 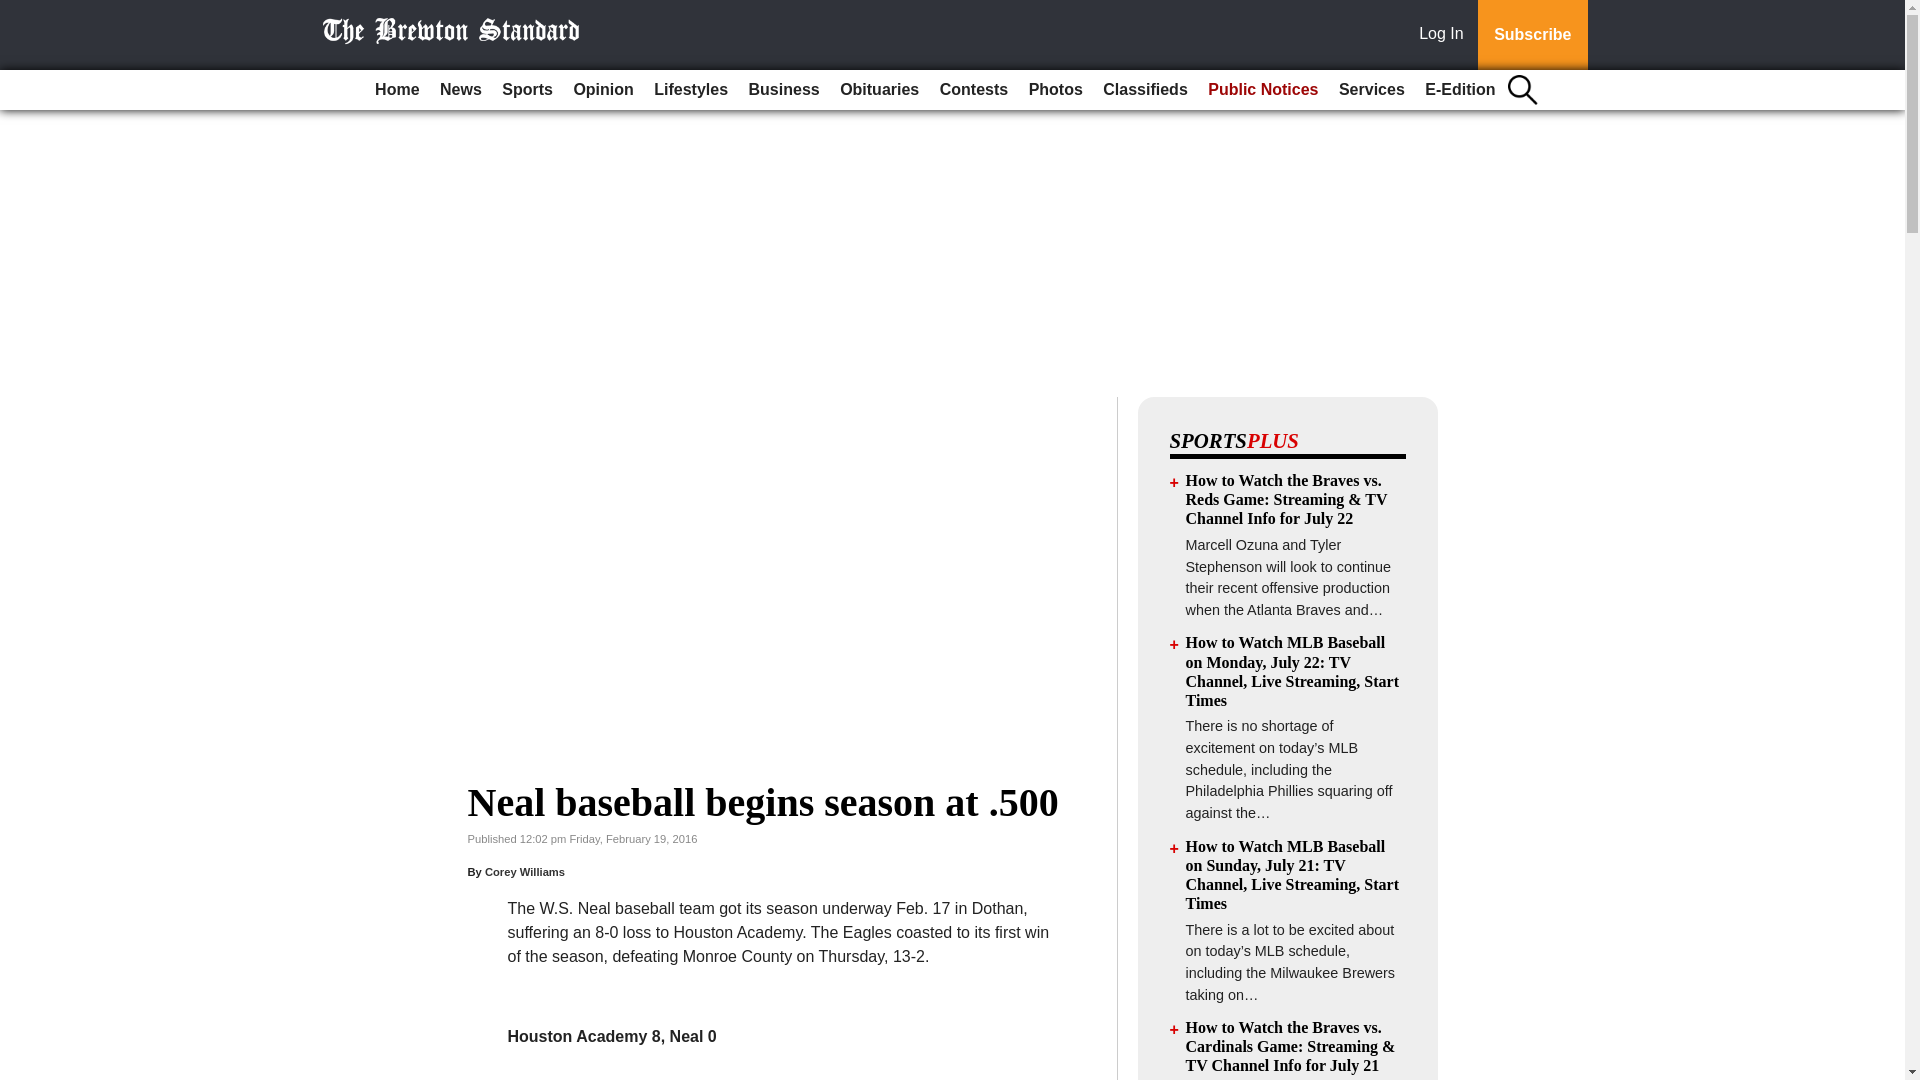 What do you see at coordinates (879, 90) in the screenshot?
I see `Obituaries` at bounding box center [879, 90].